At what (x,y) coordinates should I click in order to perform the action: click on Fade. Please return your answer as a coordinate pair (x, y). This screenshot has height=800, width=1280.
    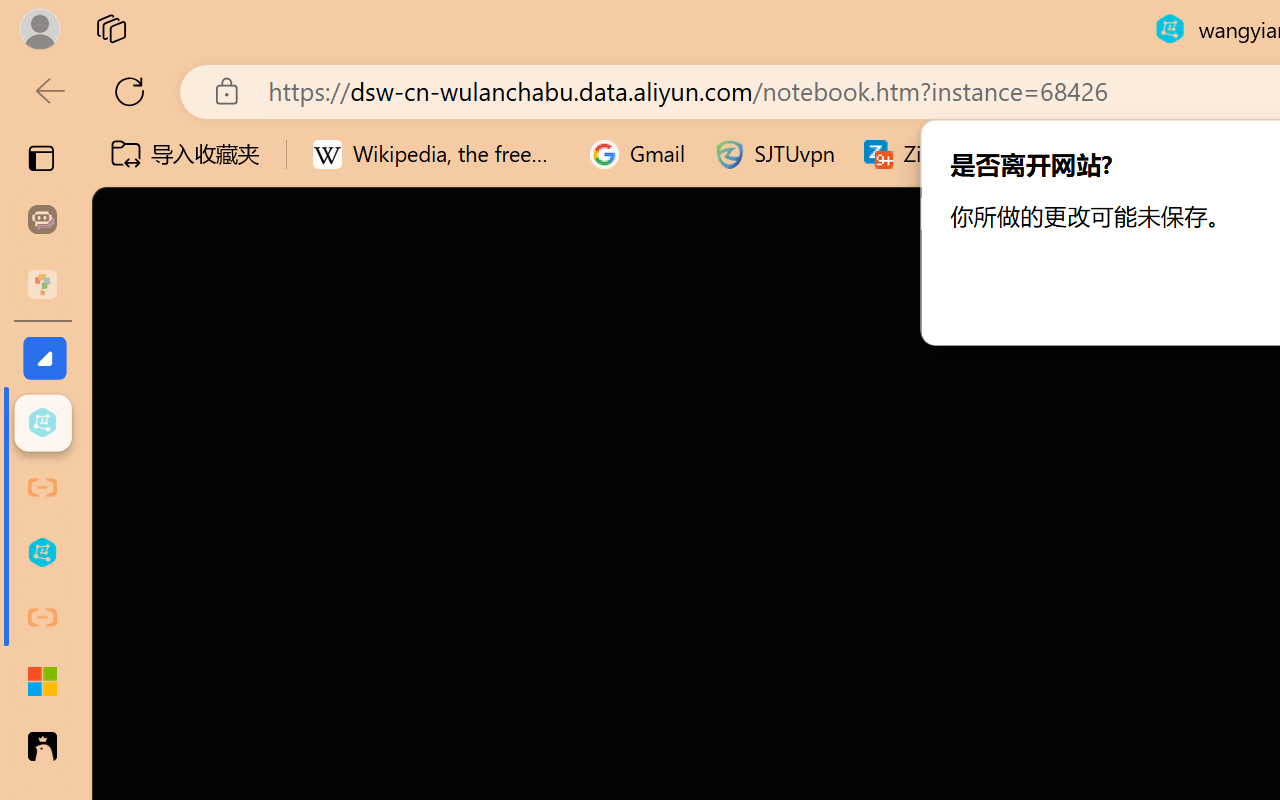
    Looking at the image, I should click on (277, 111).